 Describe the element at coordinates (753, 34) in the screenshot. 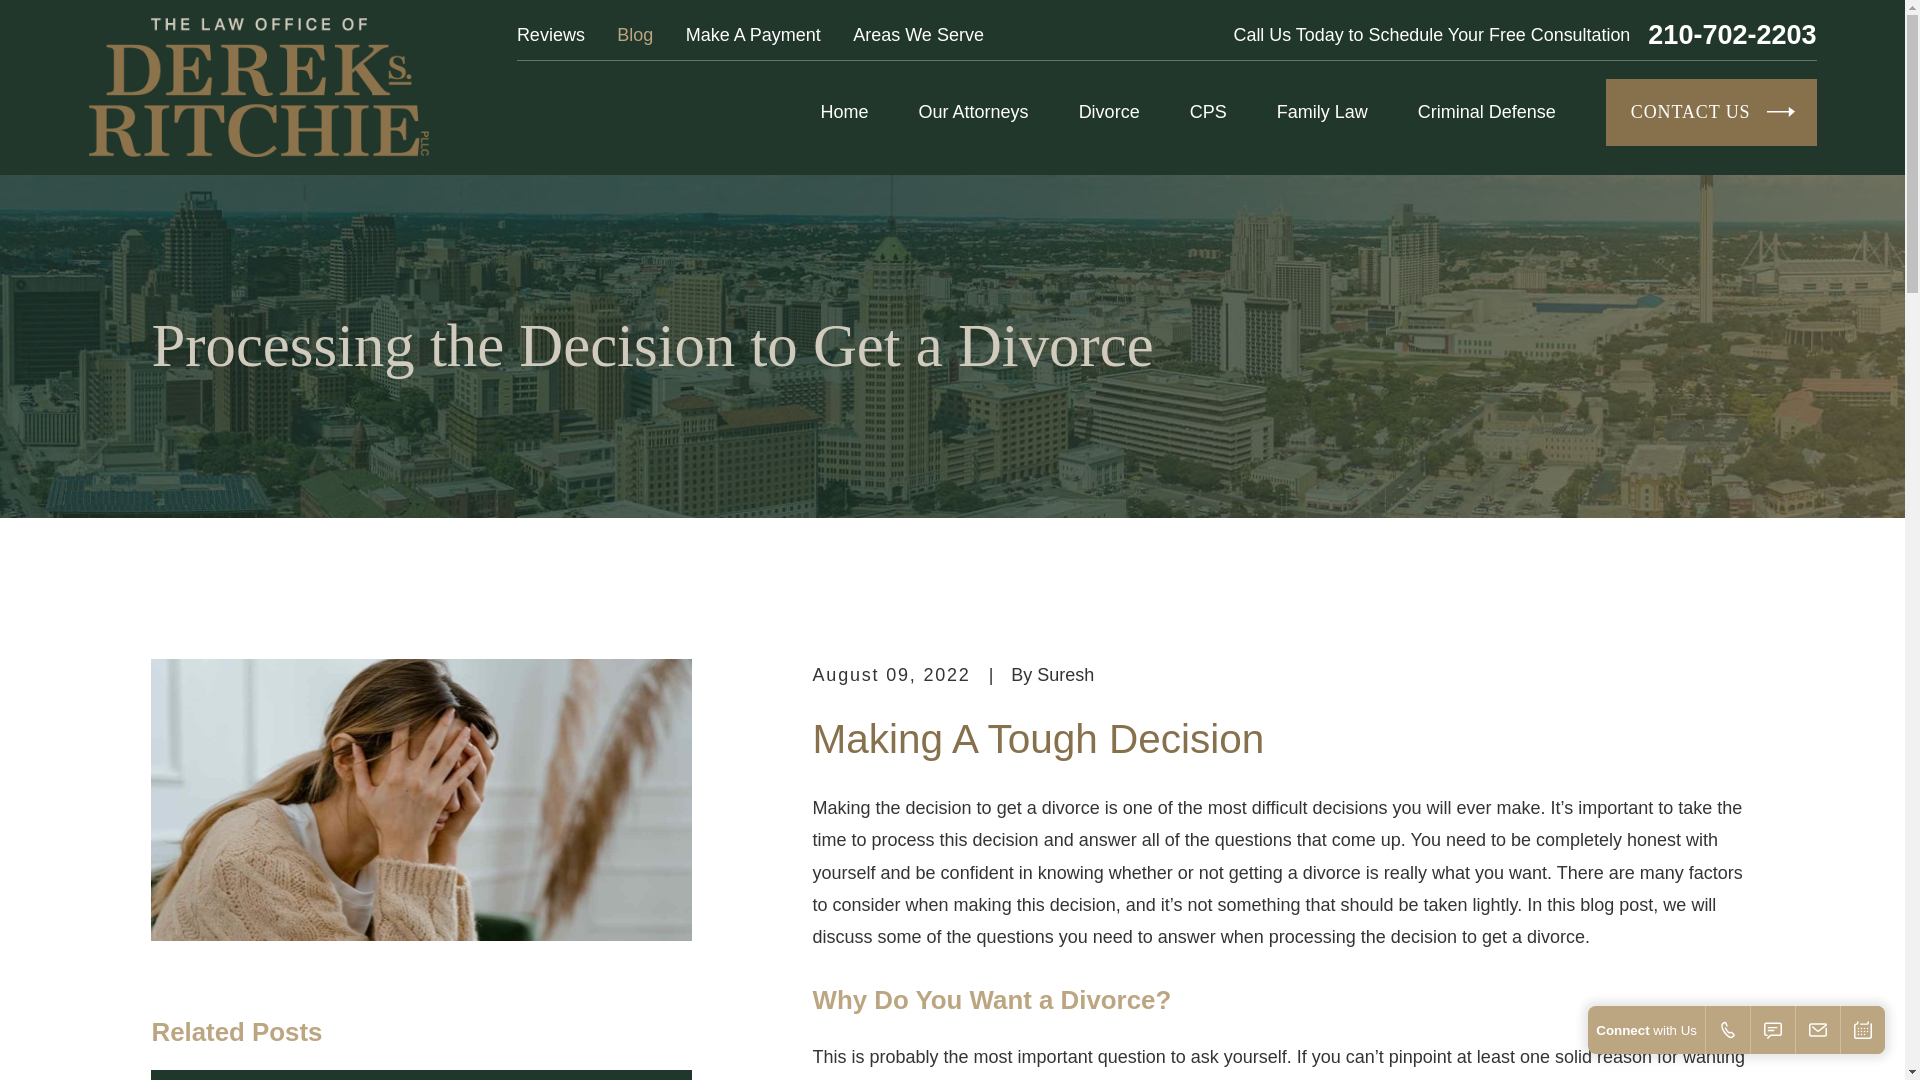

I see `Make A Payment` at that location.